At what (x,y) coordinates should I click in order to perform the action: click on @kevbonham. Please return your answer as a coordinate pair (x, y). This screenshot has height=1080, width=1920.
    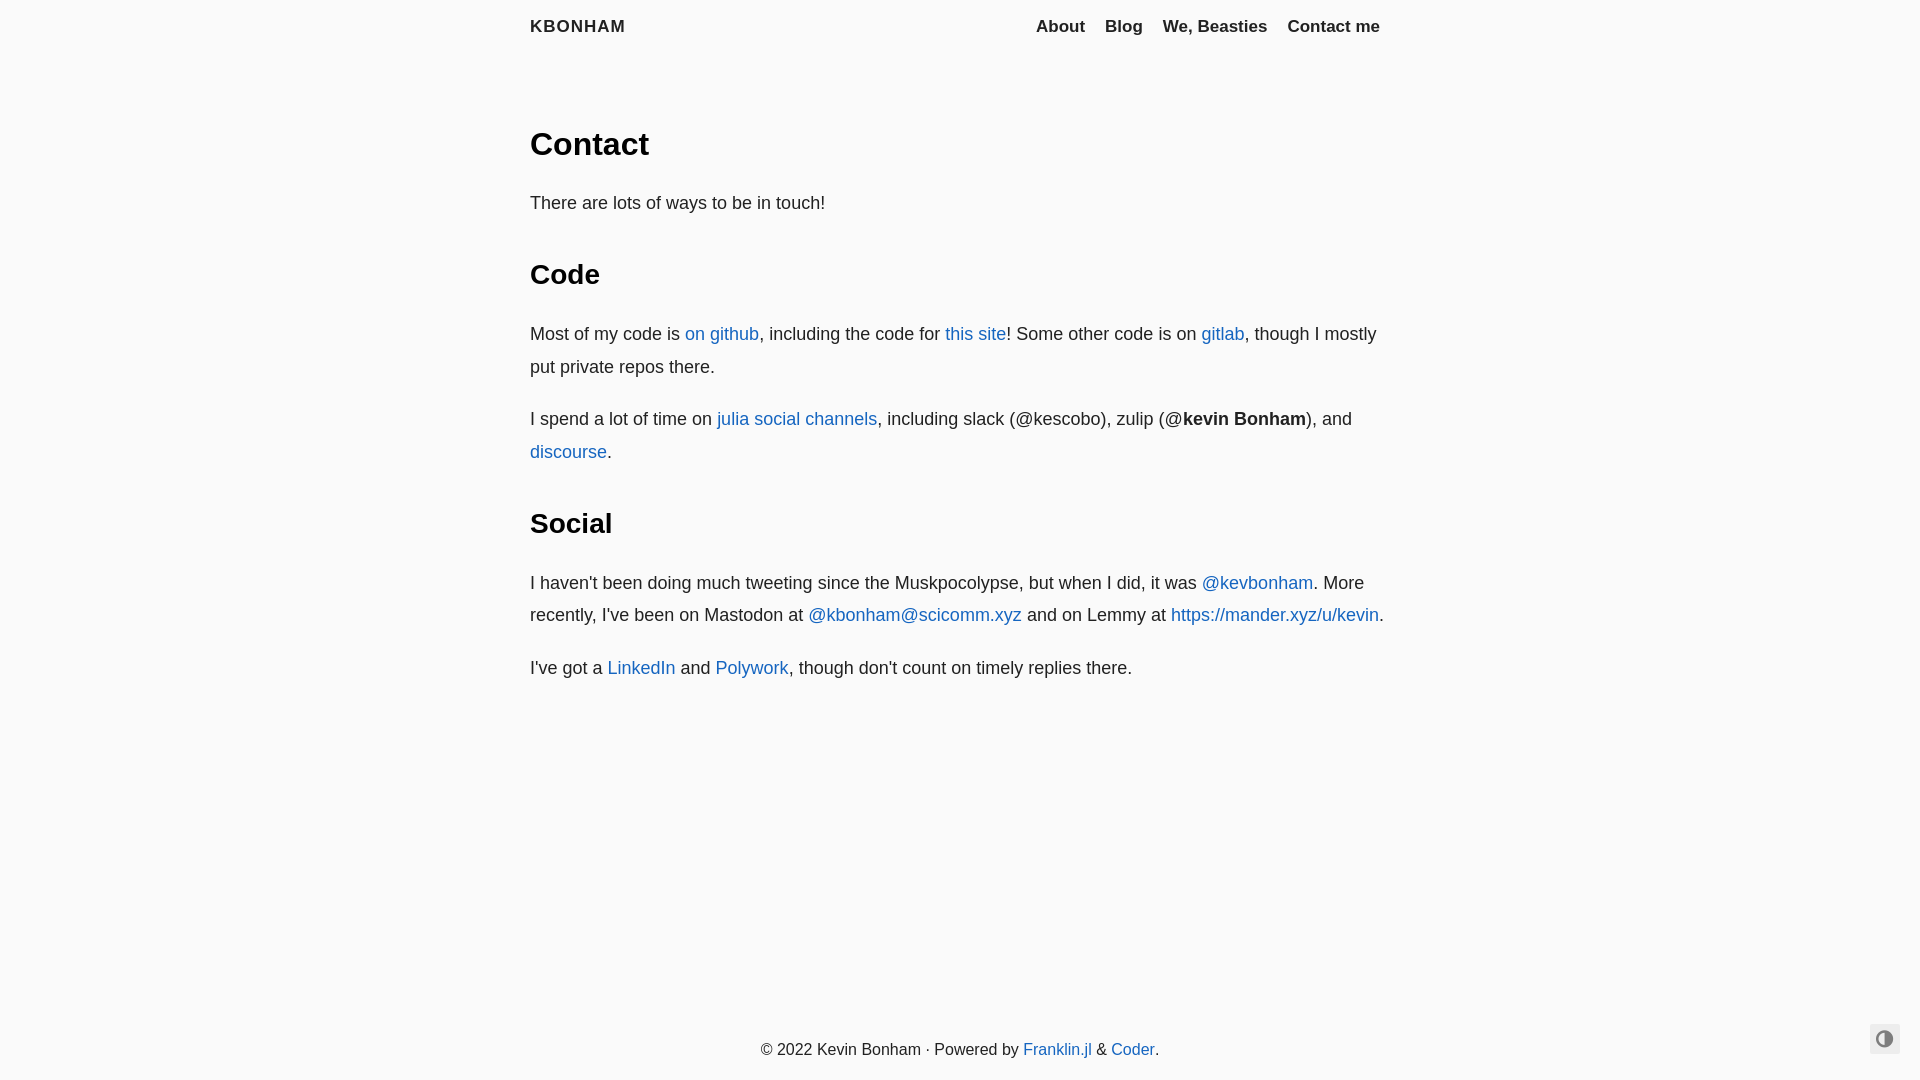
    Looking at the image, I should click on (1258, 583).